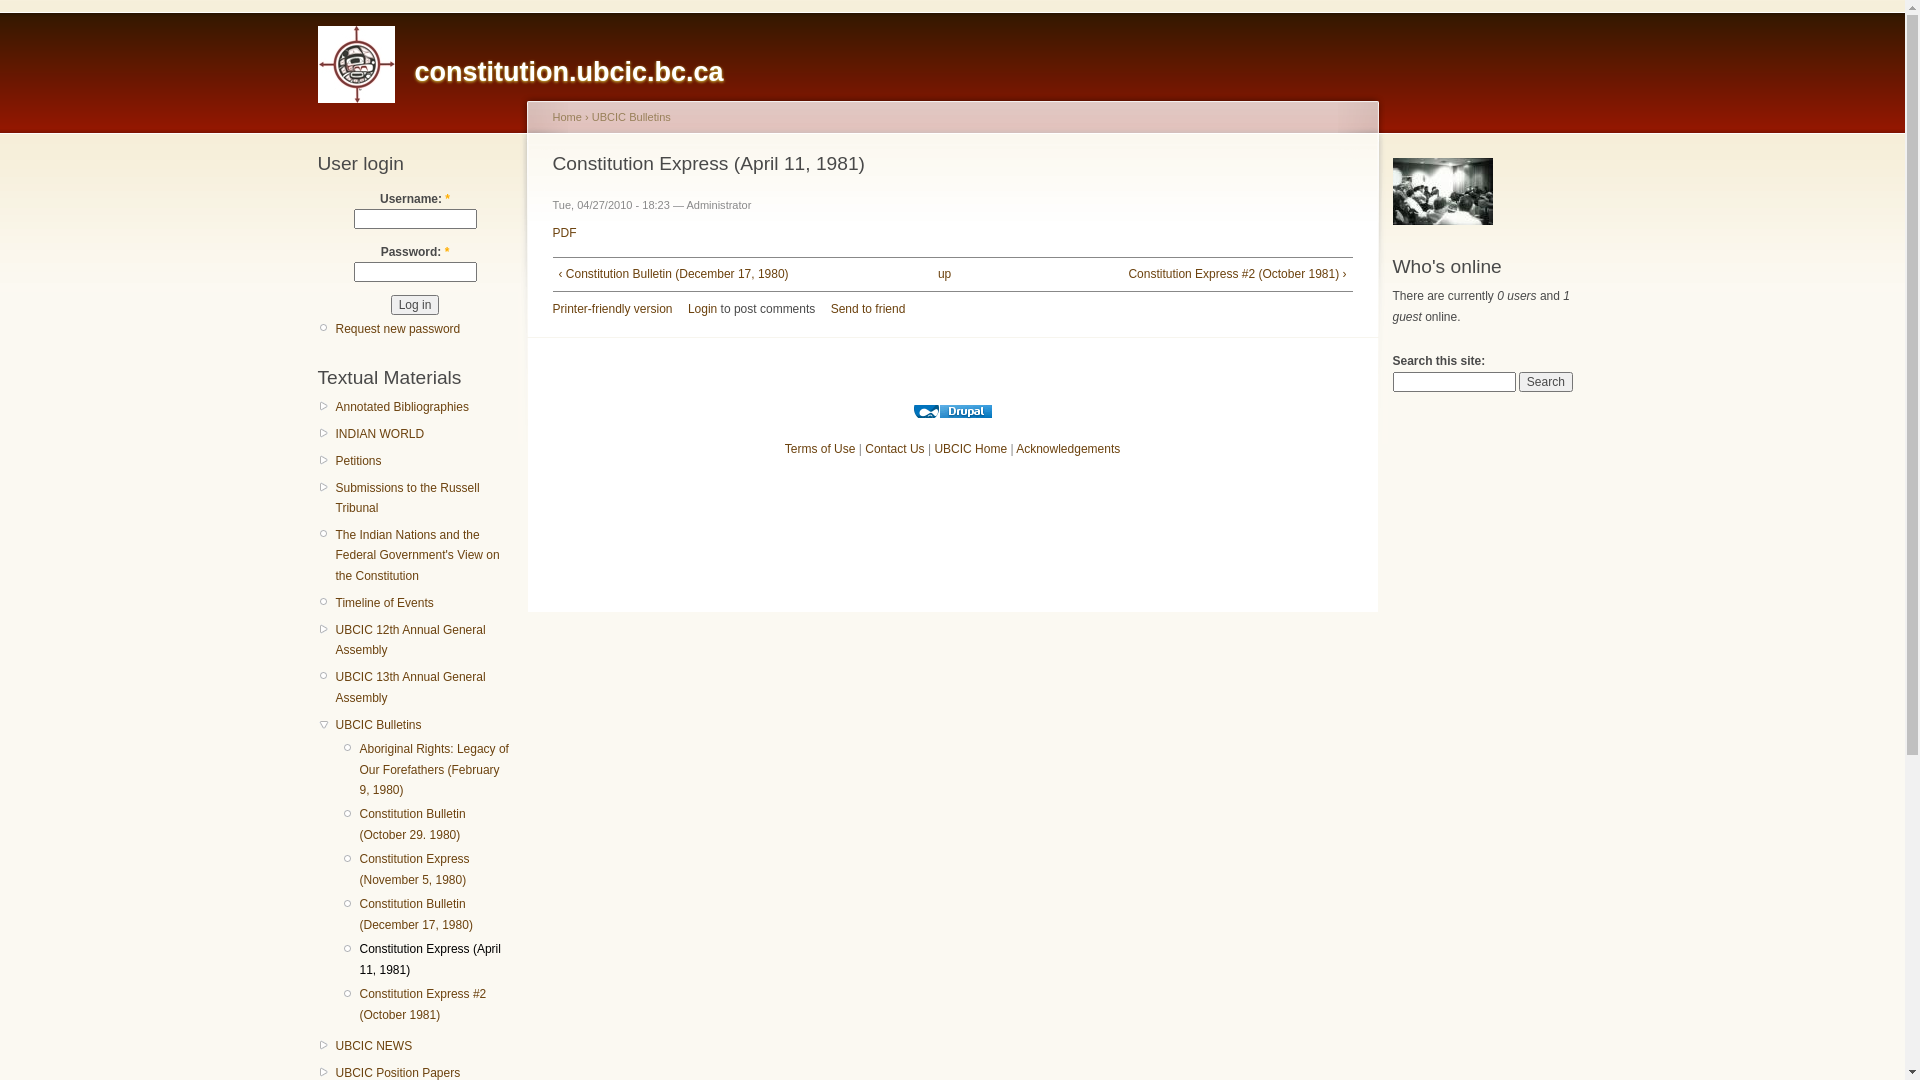 Image resolution: width=1920 pixels, height=1080 pixels. I want to click on UBCIC 12th Annual General Assembly, so click(424, 640).